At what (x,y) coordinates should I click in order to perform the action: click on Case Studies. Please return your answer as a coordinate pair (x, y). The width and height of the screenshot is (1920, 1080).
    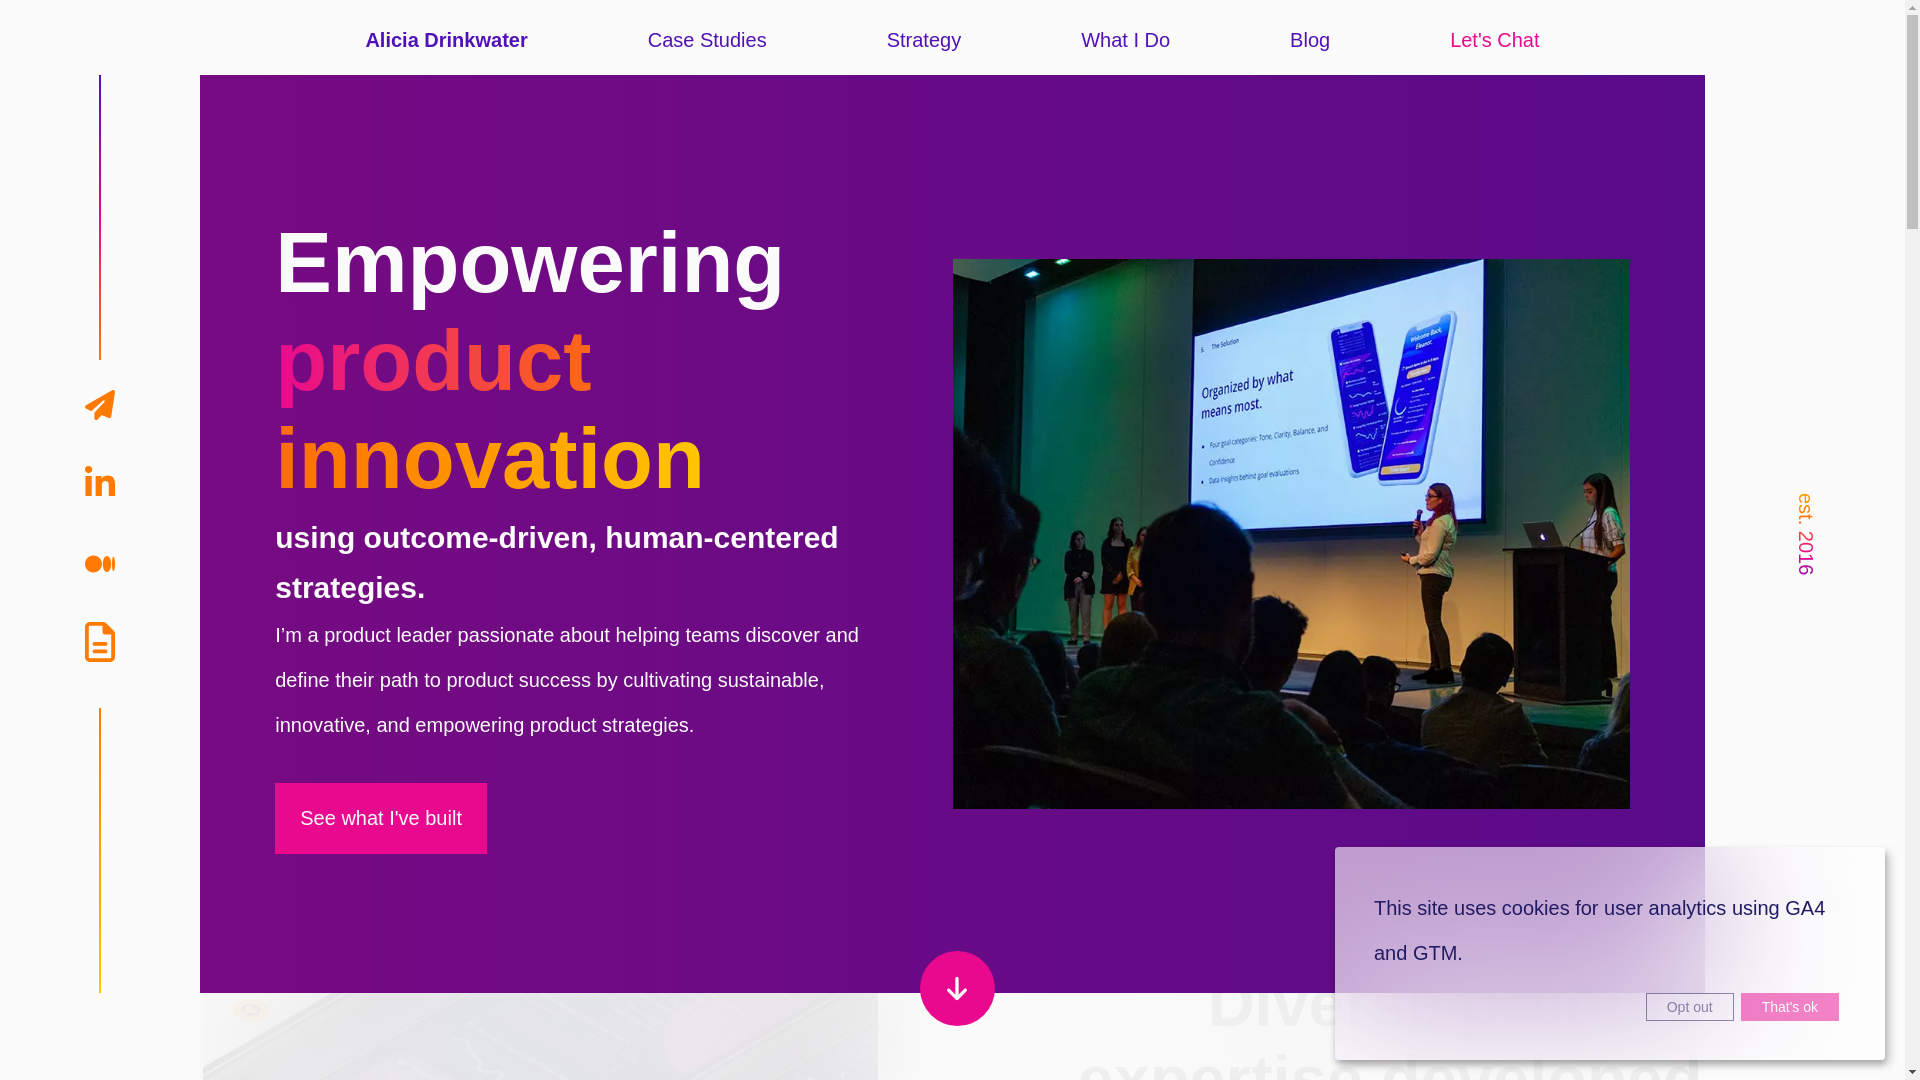
    Looking at the image, I should click on (707, 40).